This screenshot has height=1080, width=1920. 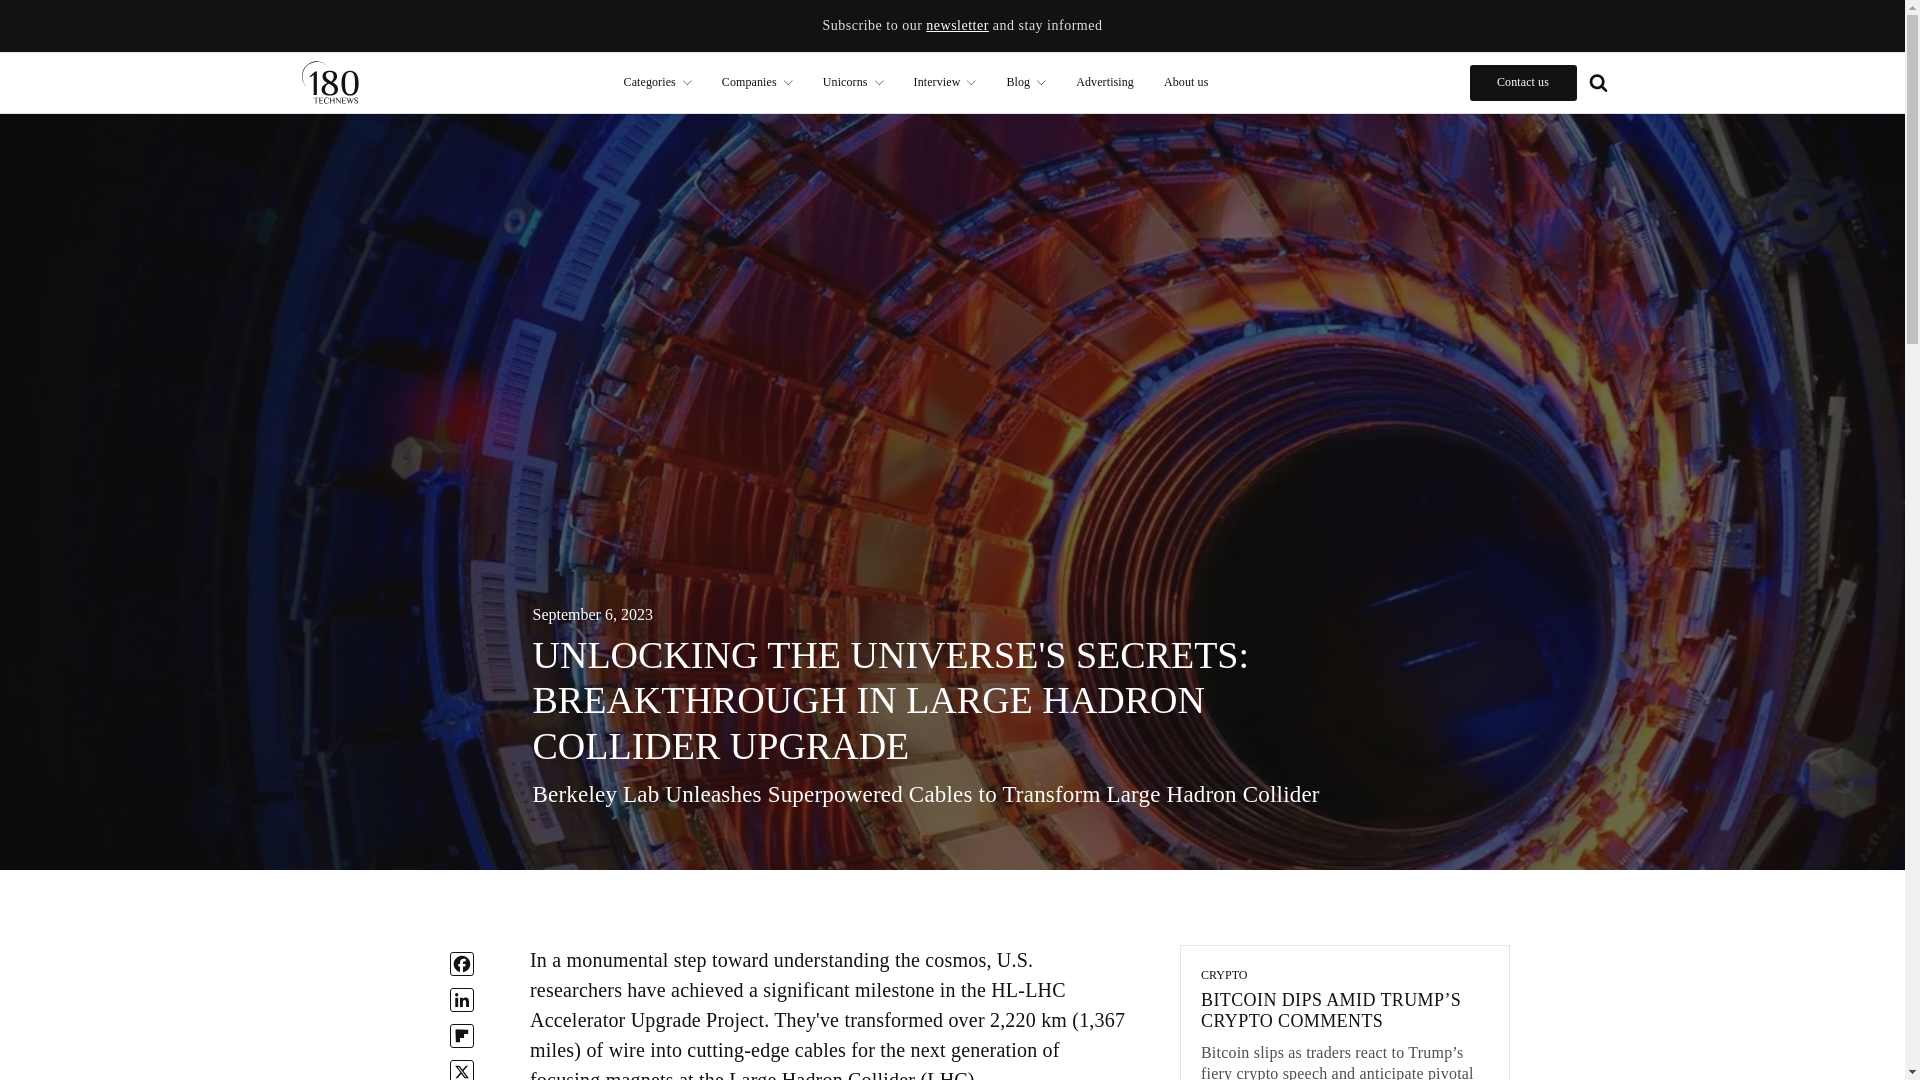 What do you see at coordinates (462, 1000) in the screenshot?
I see `Linkedin` at bounding box center [462, 1000].